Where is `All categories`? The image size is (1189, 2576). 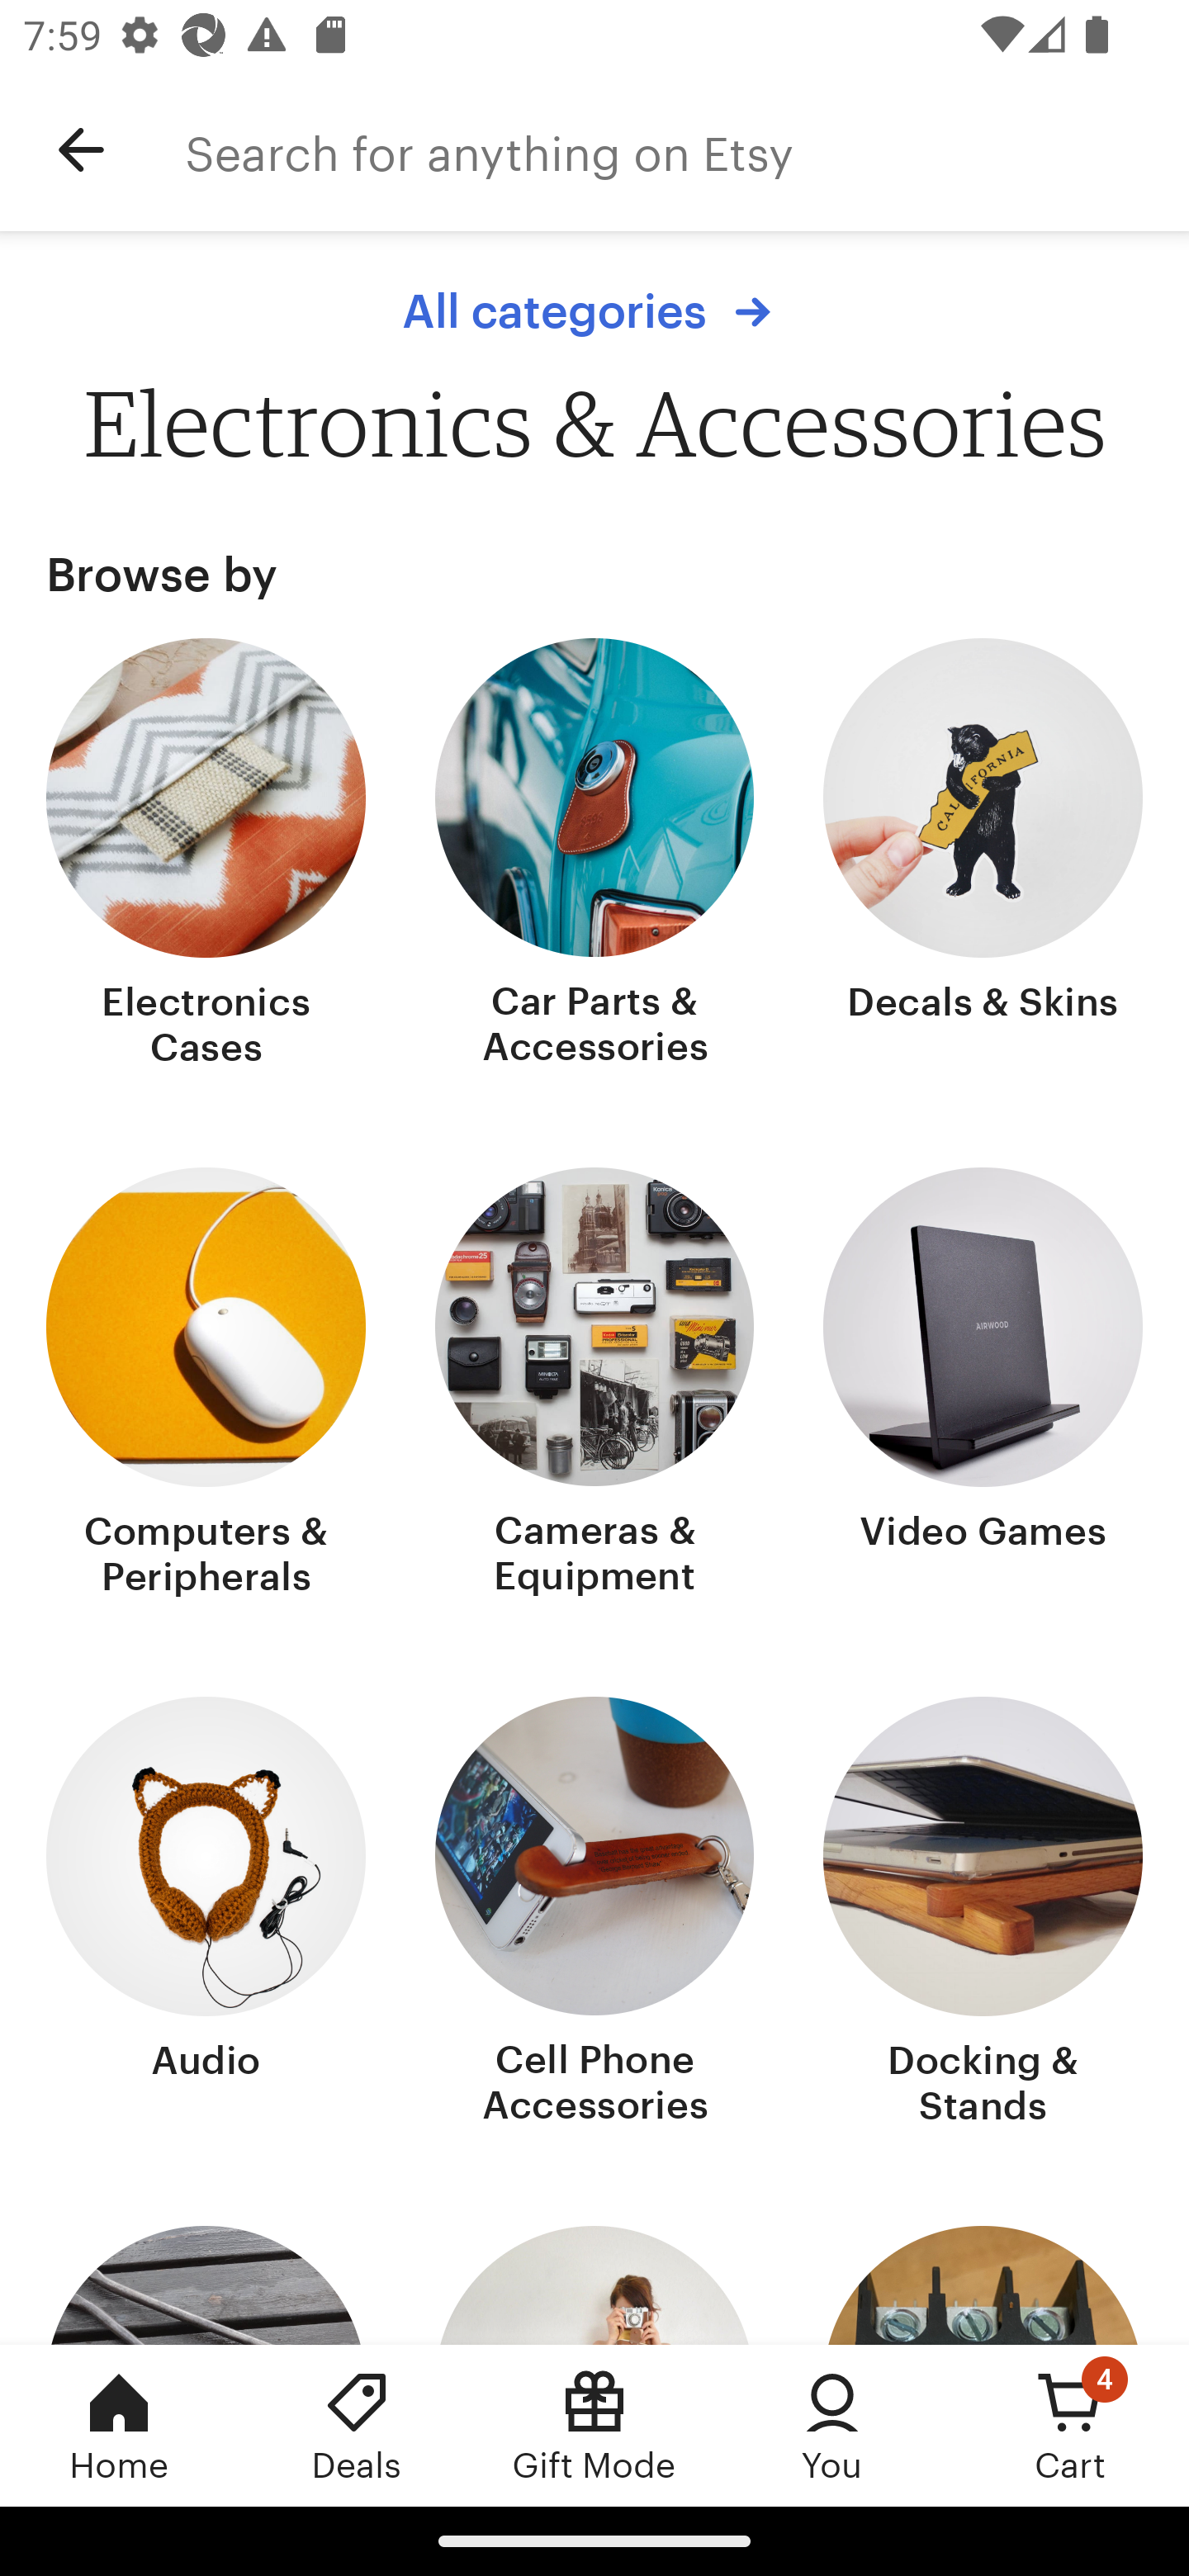
All categories is located at coordinates (594, 311).